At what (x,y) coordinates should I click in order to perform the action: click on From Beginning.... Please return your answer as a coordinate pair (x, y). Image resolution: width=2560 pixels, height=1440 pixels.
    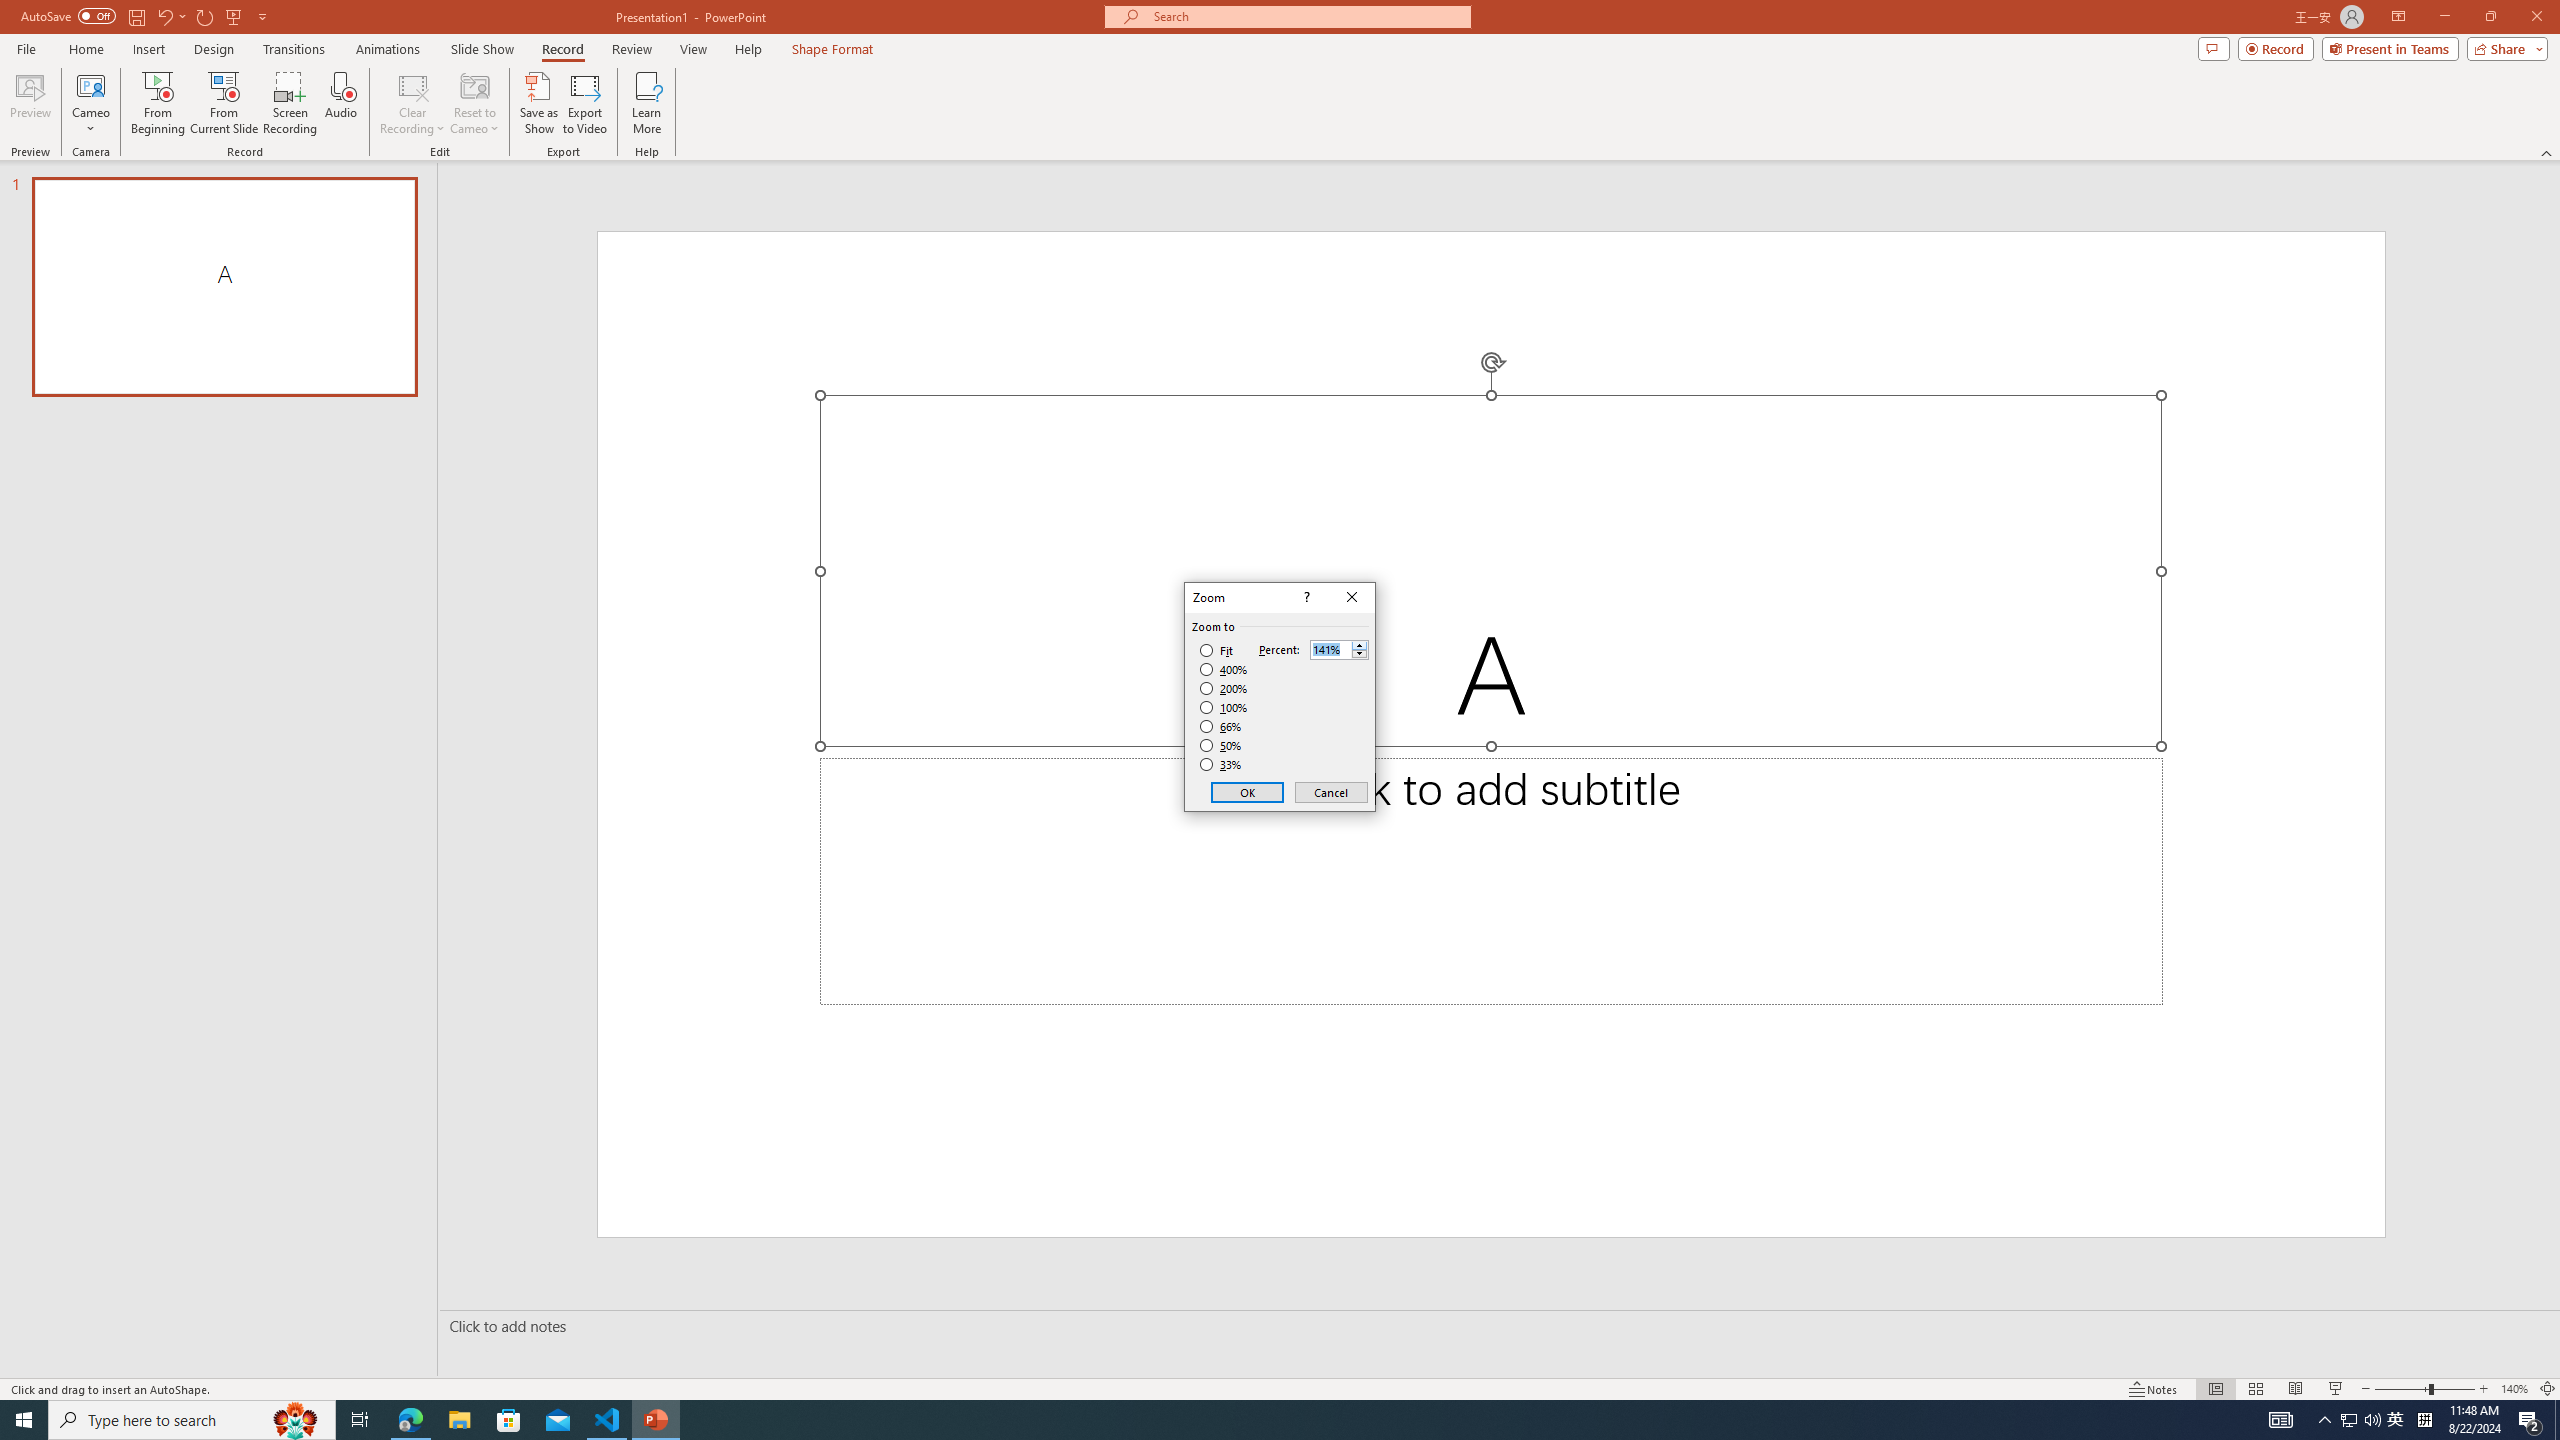
    Looking at the image, I should click on (157, 103).